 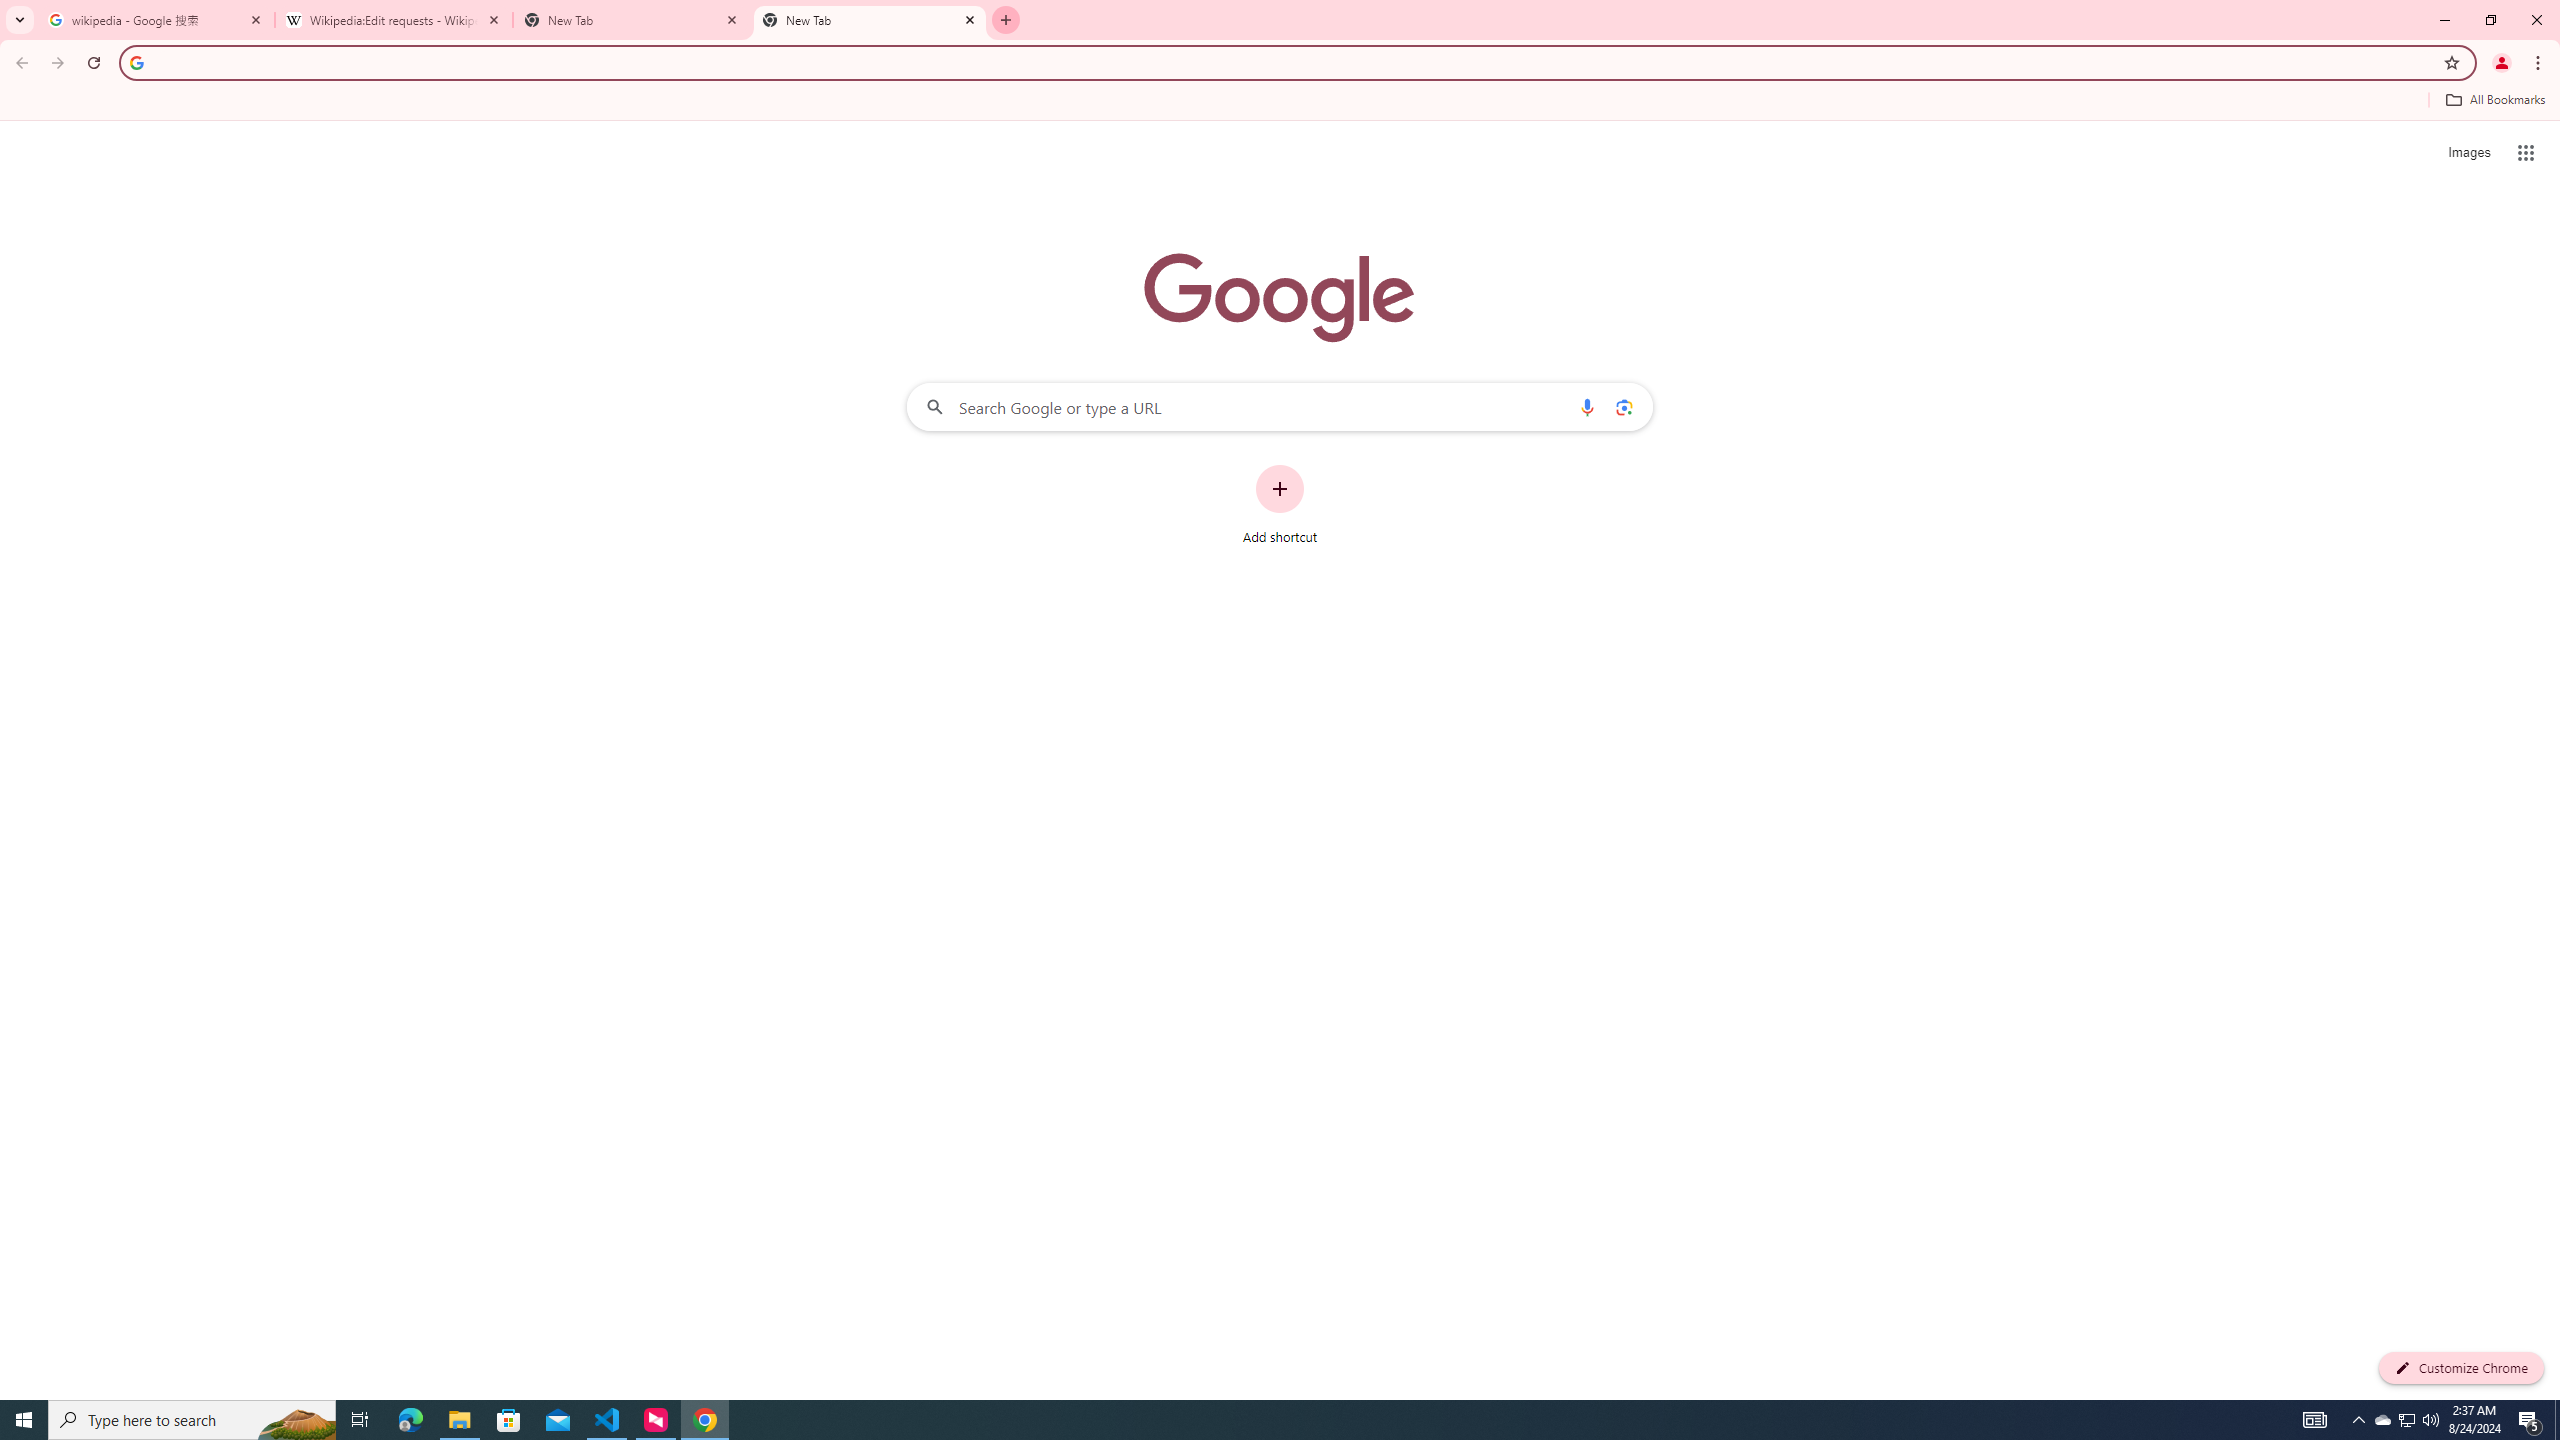 I want to click on Add shortcut, so click(x=1280, y=505).